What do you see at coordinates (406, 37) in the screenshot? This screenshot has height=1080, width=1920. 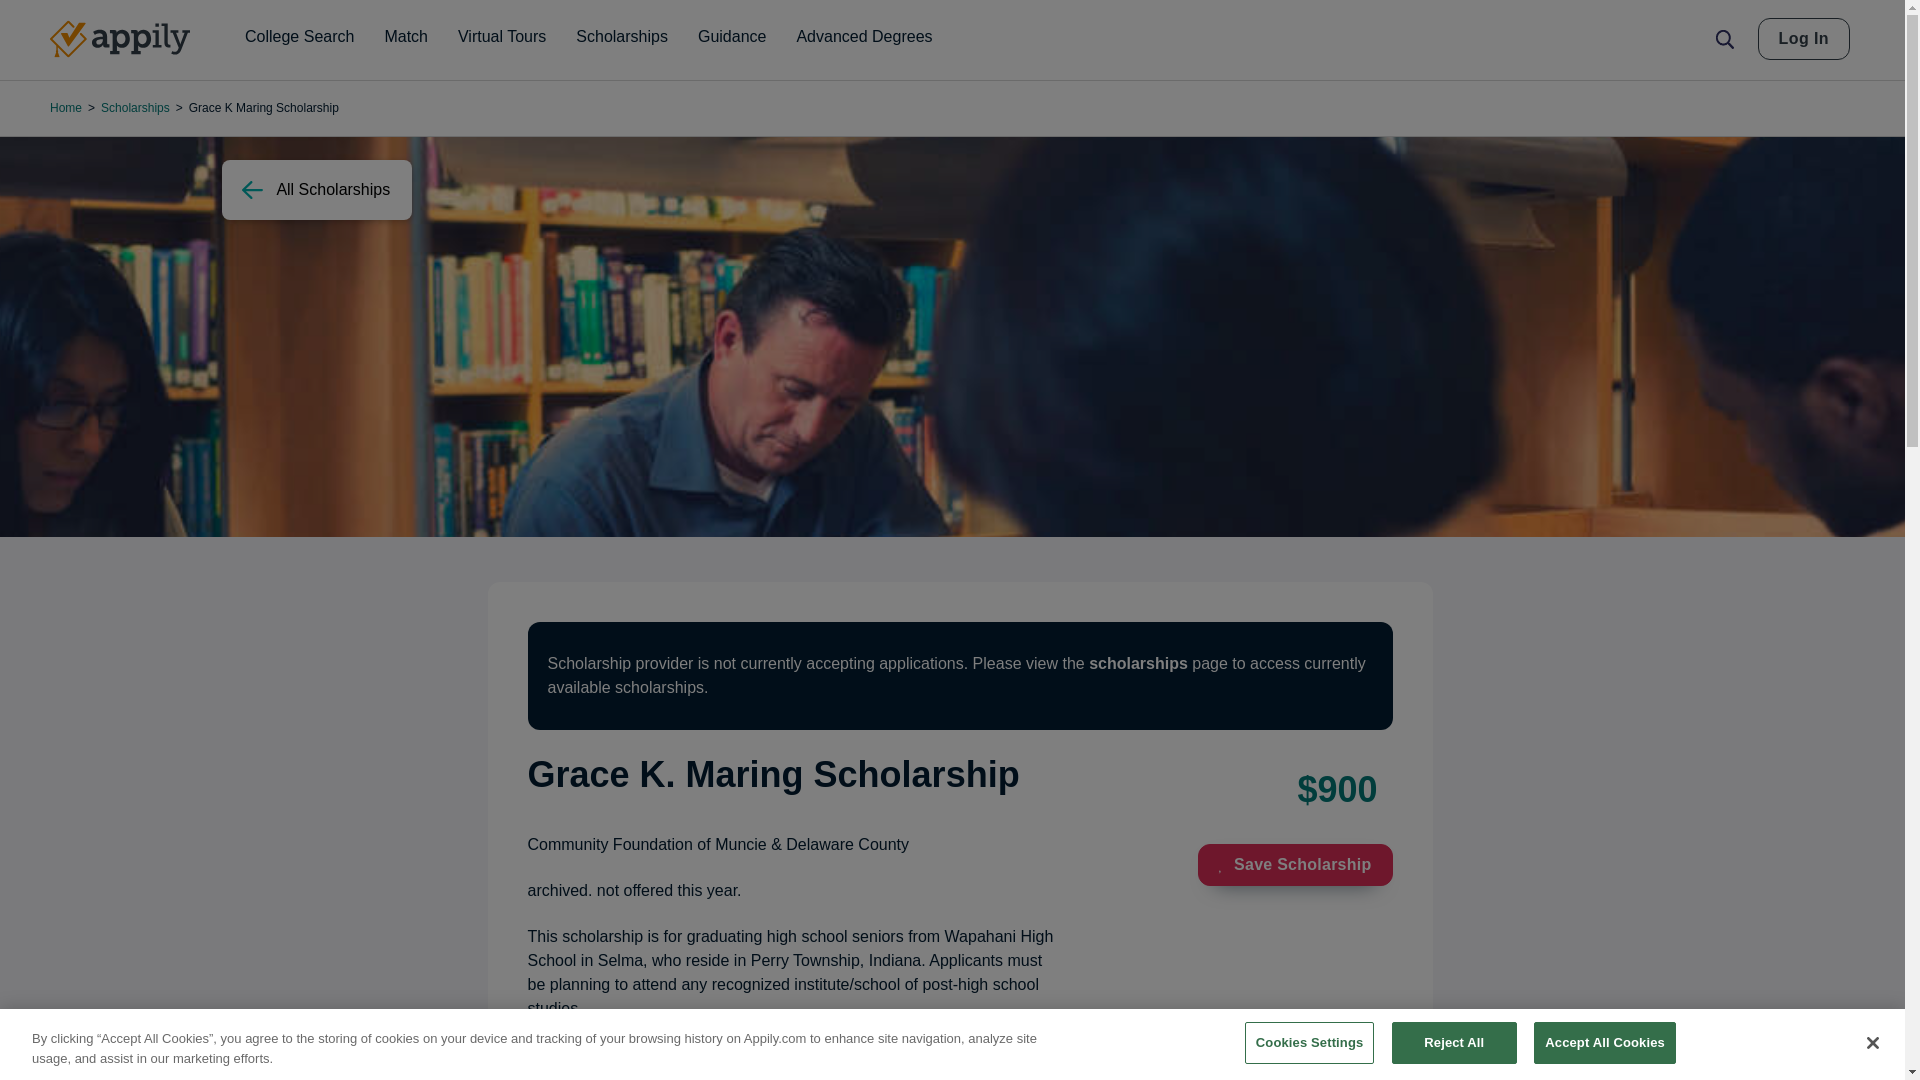 I see `Match` at bounding box center [406, 37].